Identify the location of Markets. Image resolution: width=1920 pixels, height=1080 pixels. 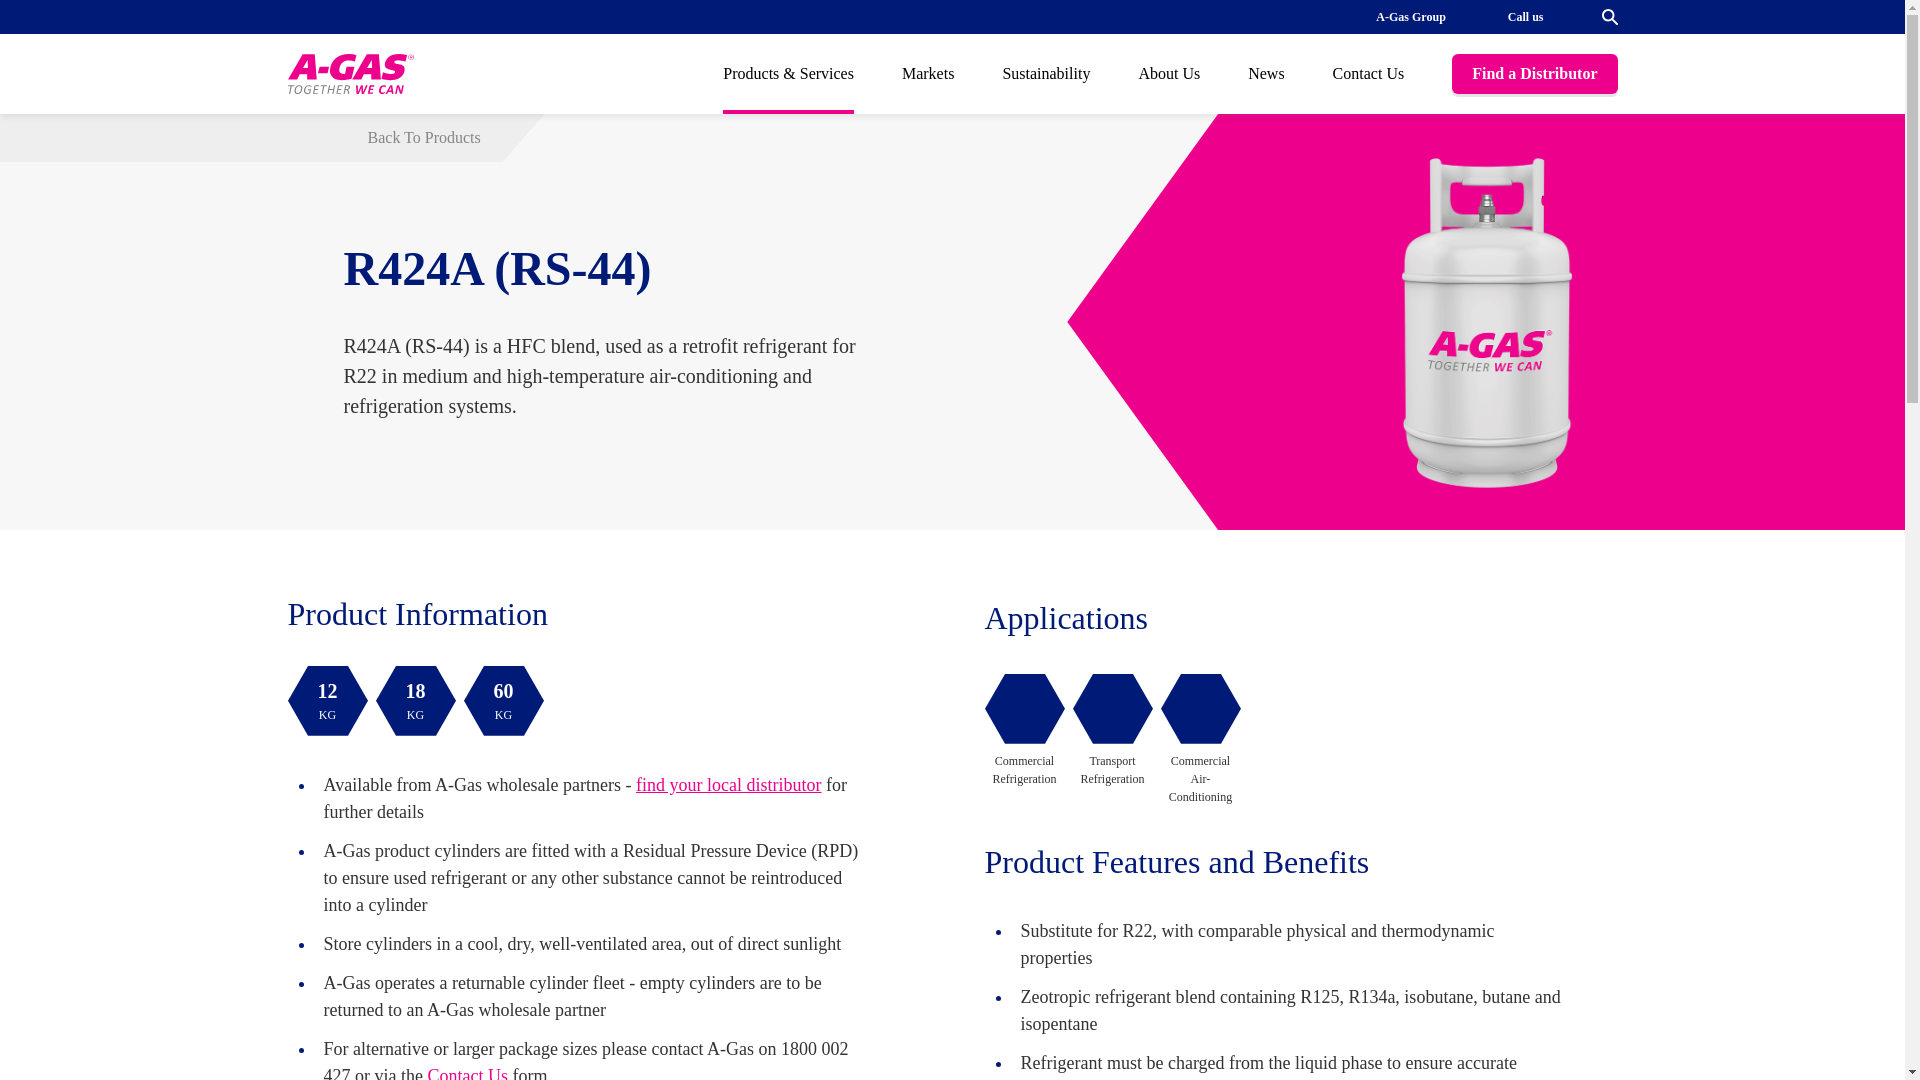
(416, 700).